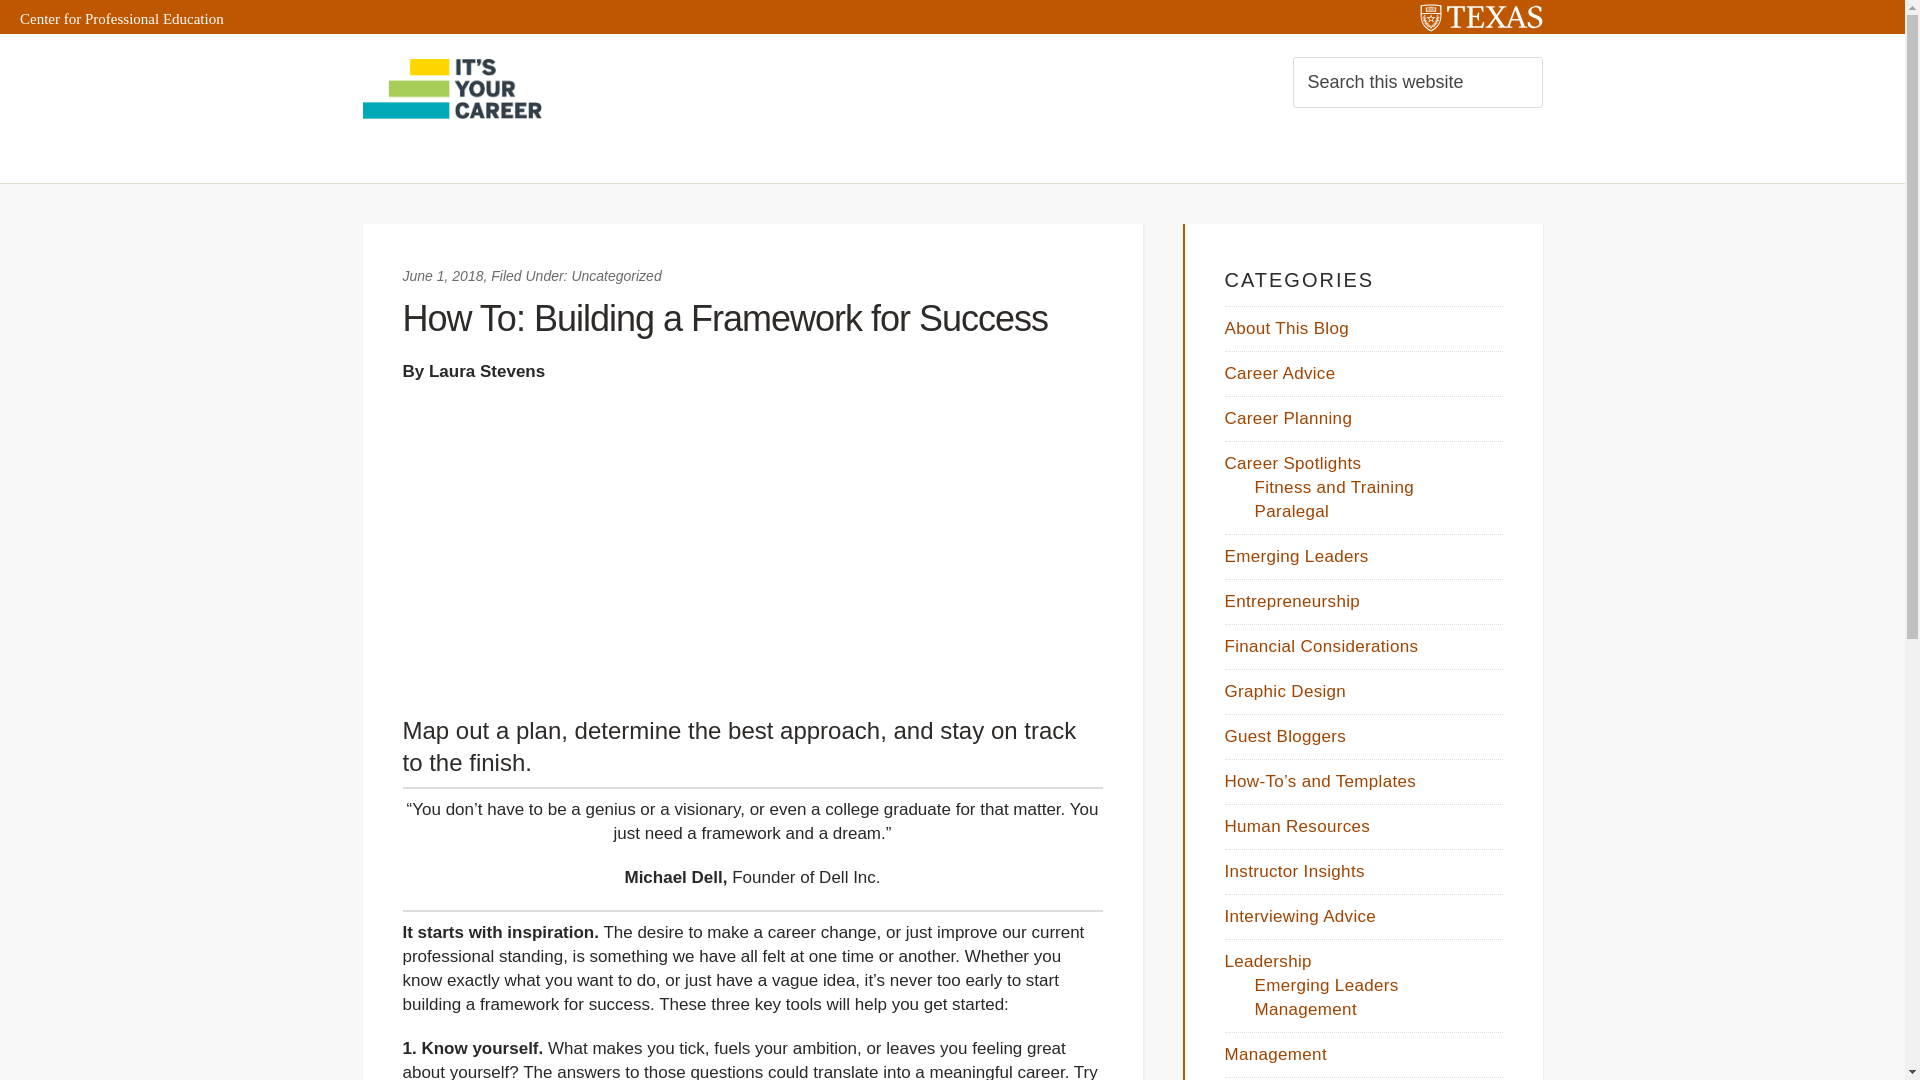 This screenshot has height=1080, width=1920. What do you see at coordinates (1290, 511) in the screenshot?
I see `Paralegal` at bounding box center [1290, 511].